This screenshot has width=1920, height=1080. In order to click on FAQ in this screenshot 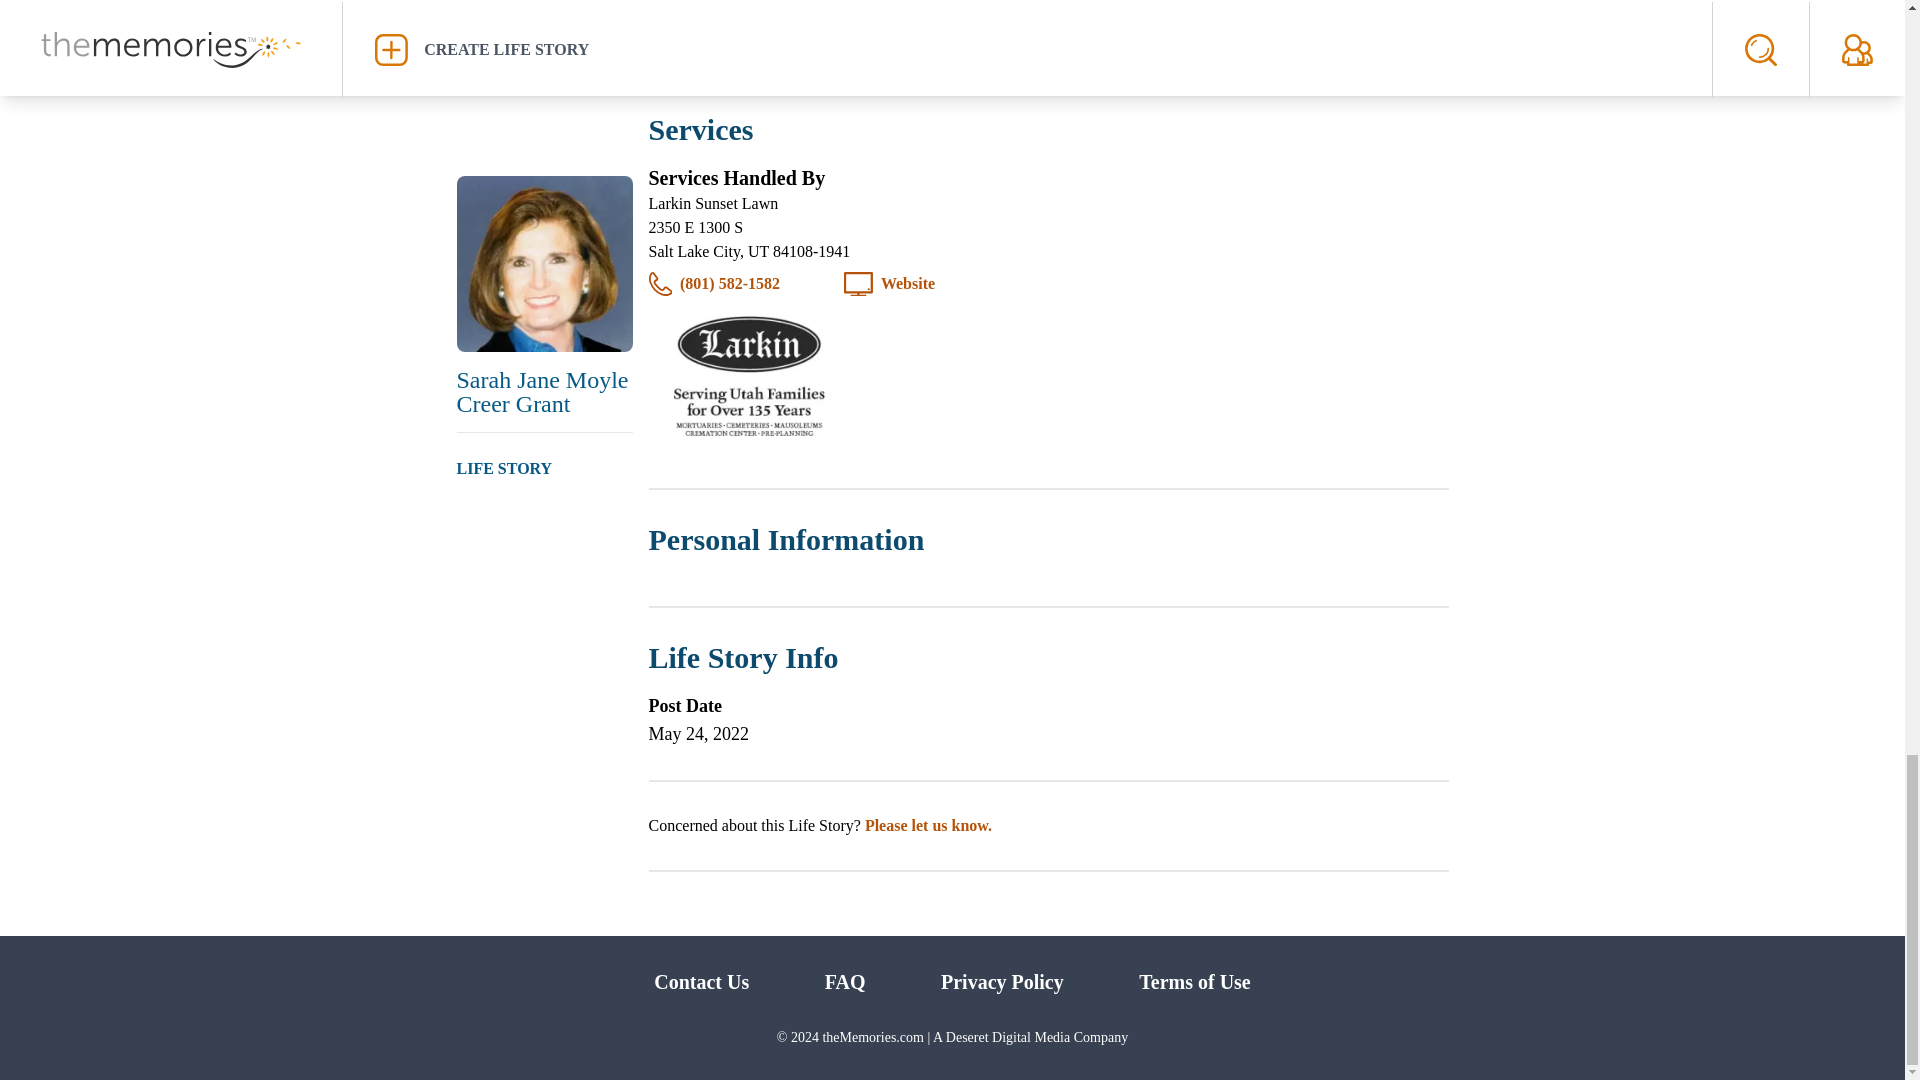, I will do `click(845, 981)`.